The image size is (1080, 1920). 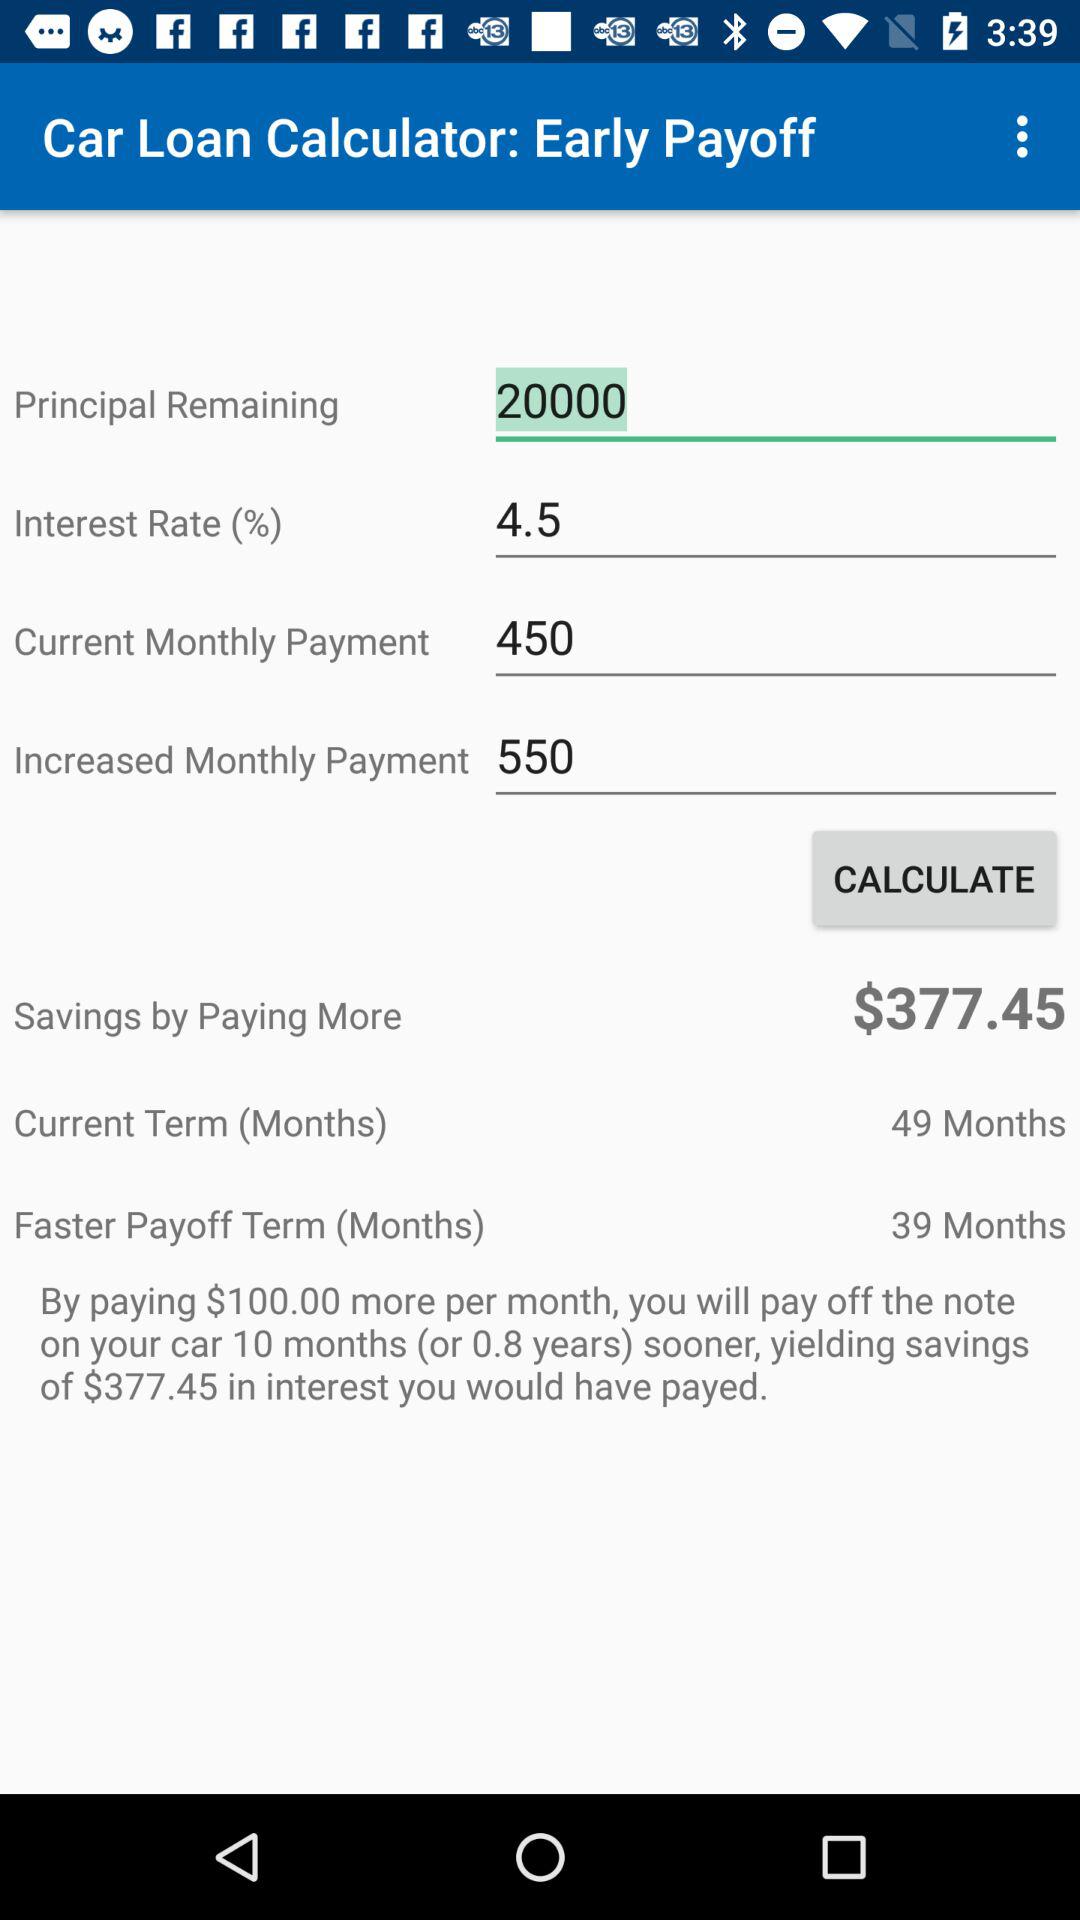 What do you see at coordinates (776, 400) in the screenshot?
I see `scroll to the 20000 icon` at bounding box center [776, 400].